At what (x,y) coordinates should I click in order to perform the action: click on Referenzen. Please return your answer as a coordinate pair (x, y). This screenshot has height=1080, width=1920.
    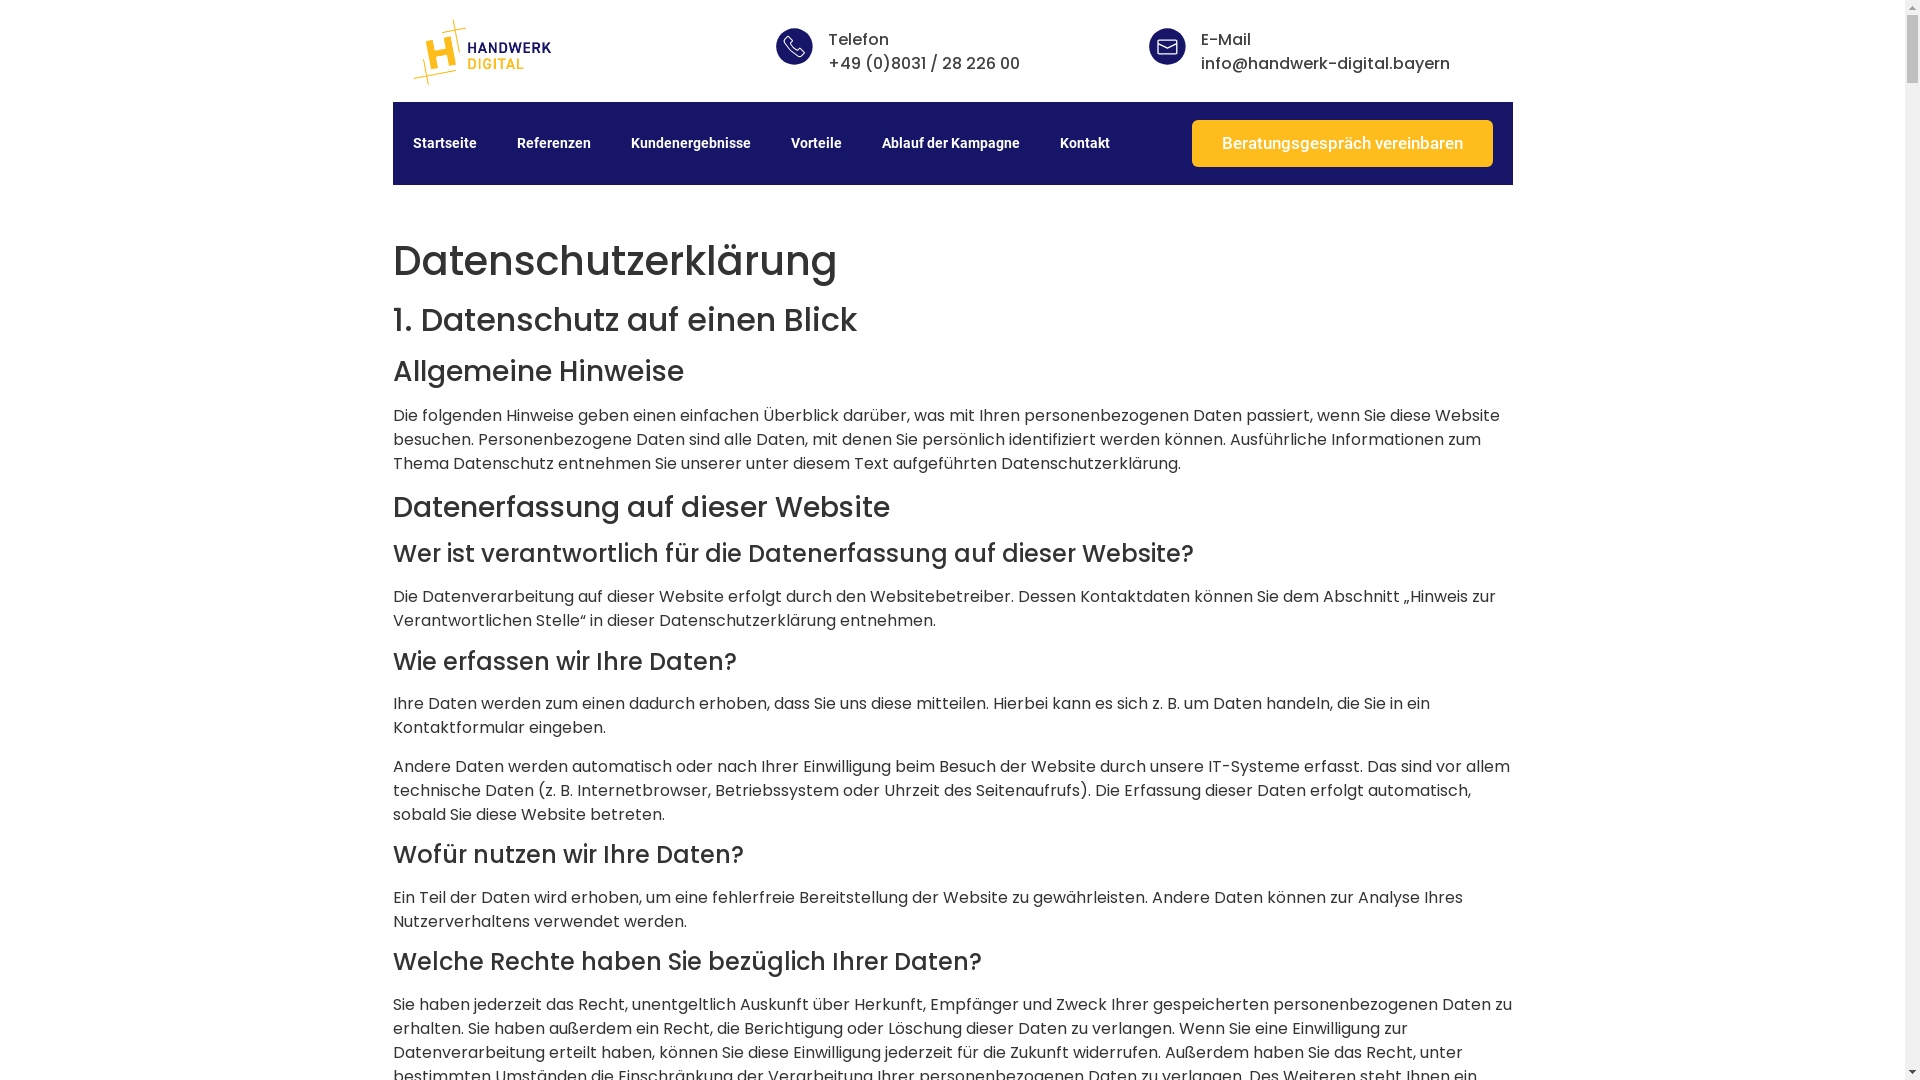
    Looking at the image, I should click on (553, 143).